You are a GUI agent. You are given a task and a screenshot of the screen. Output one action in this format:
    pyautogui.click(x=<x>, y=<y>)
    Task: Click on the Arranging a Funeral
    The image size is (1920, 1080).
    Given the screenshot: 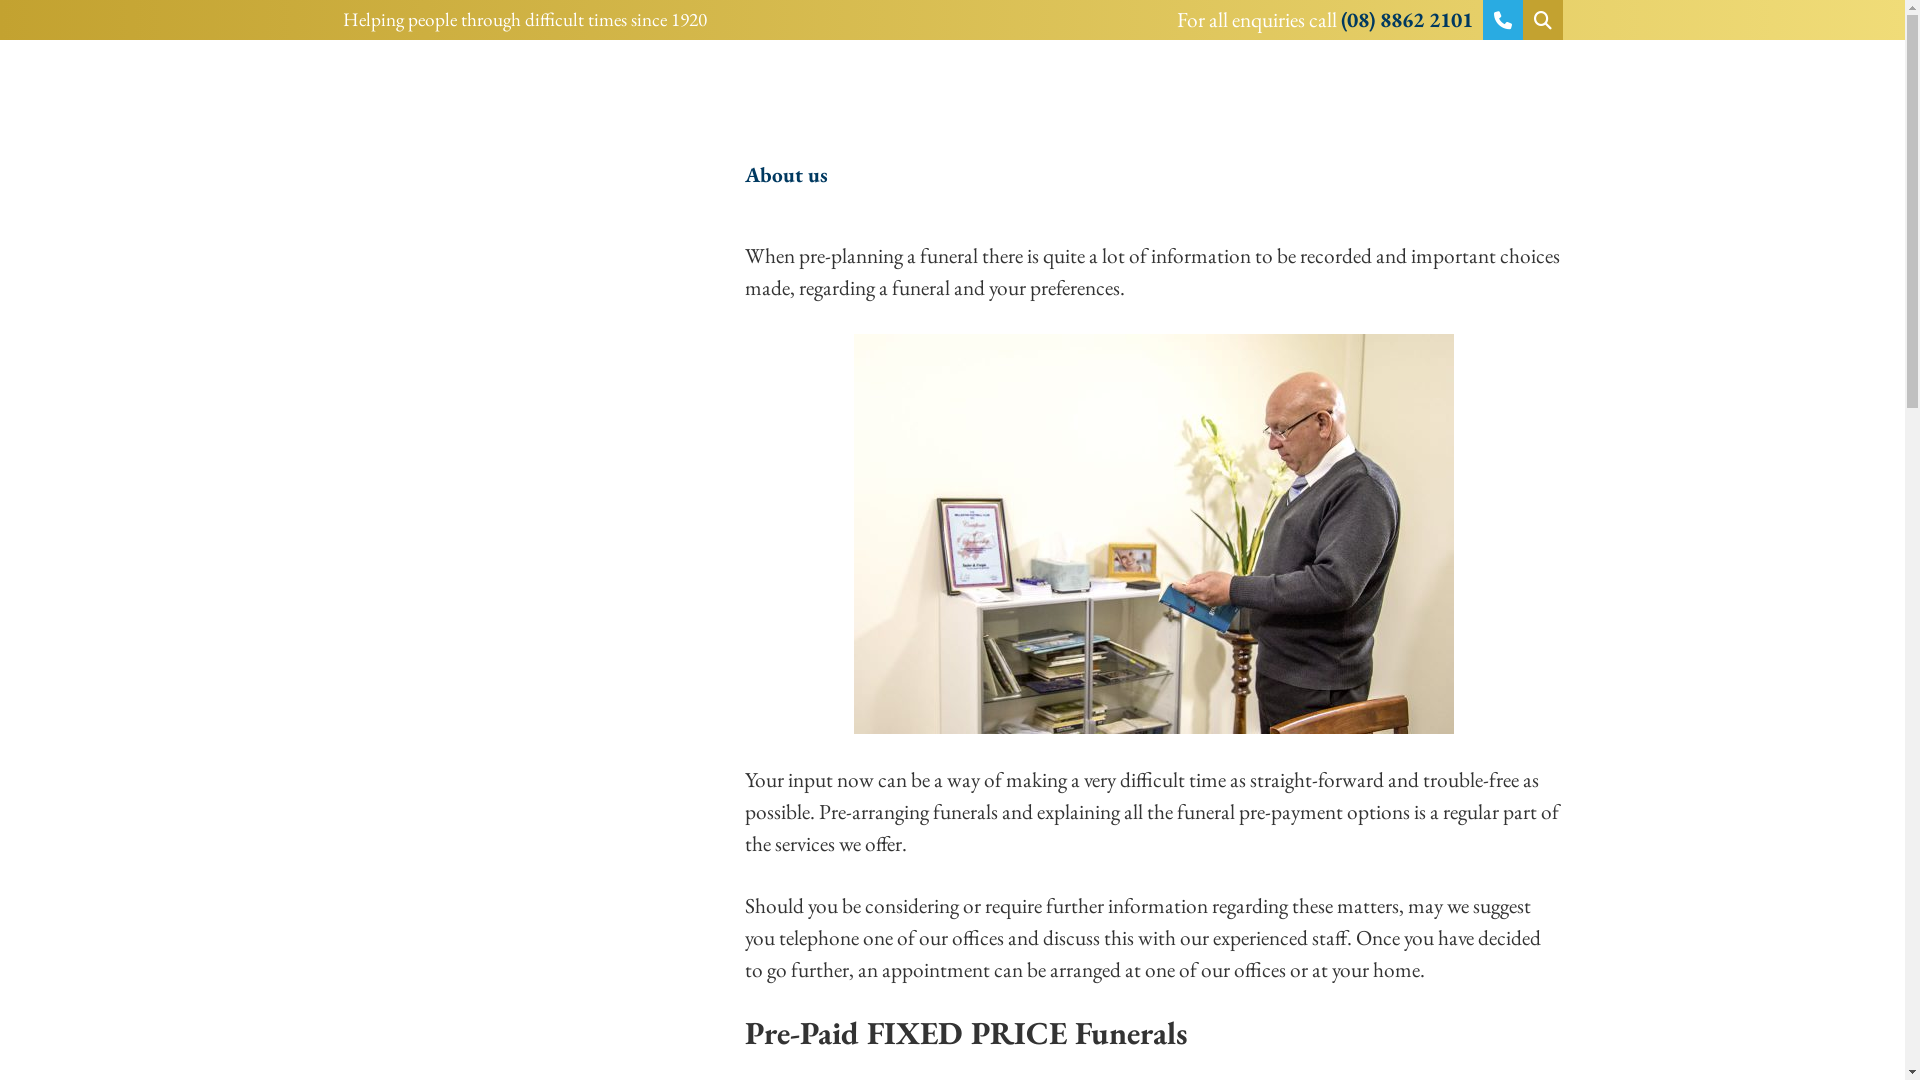 What is the action you would take?
    pyautogui.click(x=834, y=430)
    